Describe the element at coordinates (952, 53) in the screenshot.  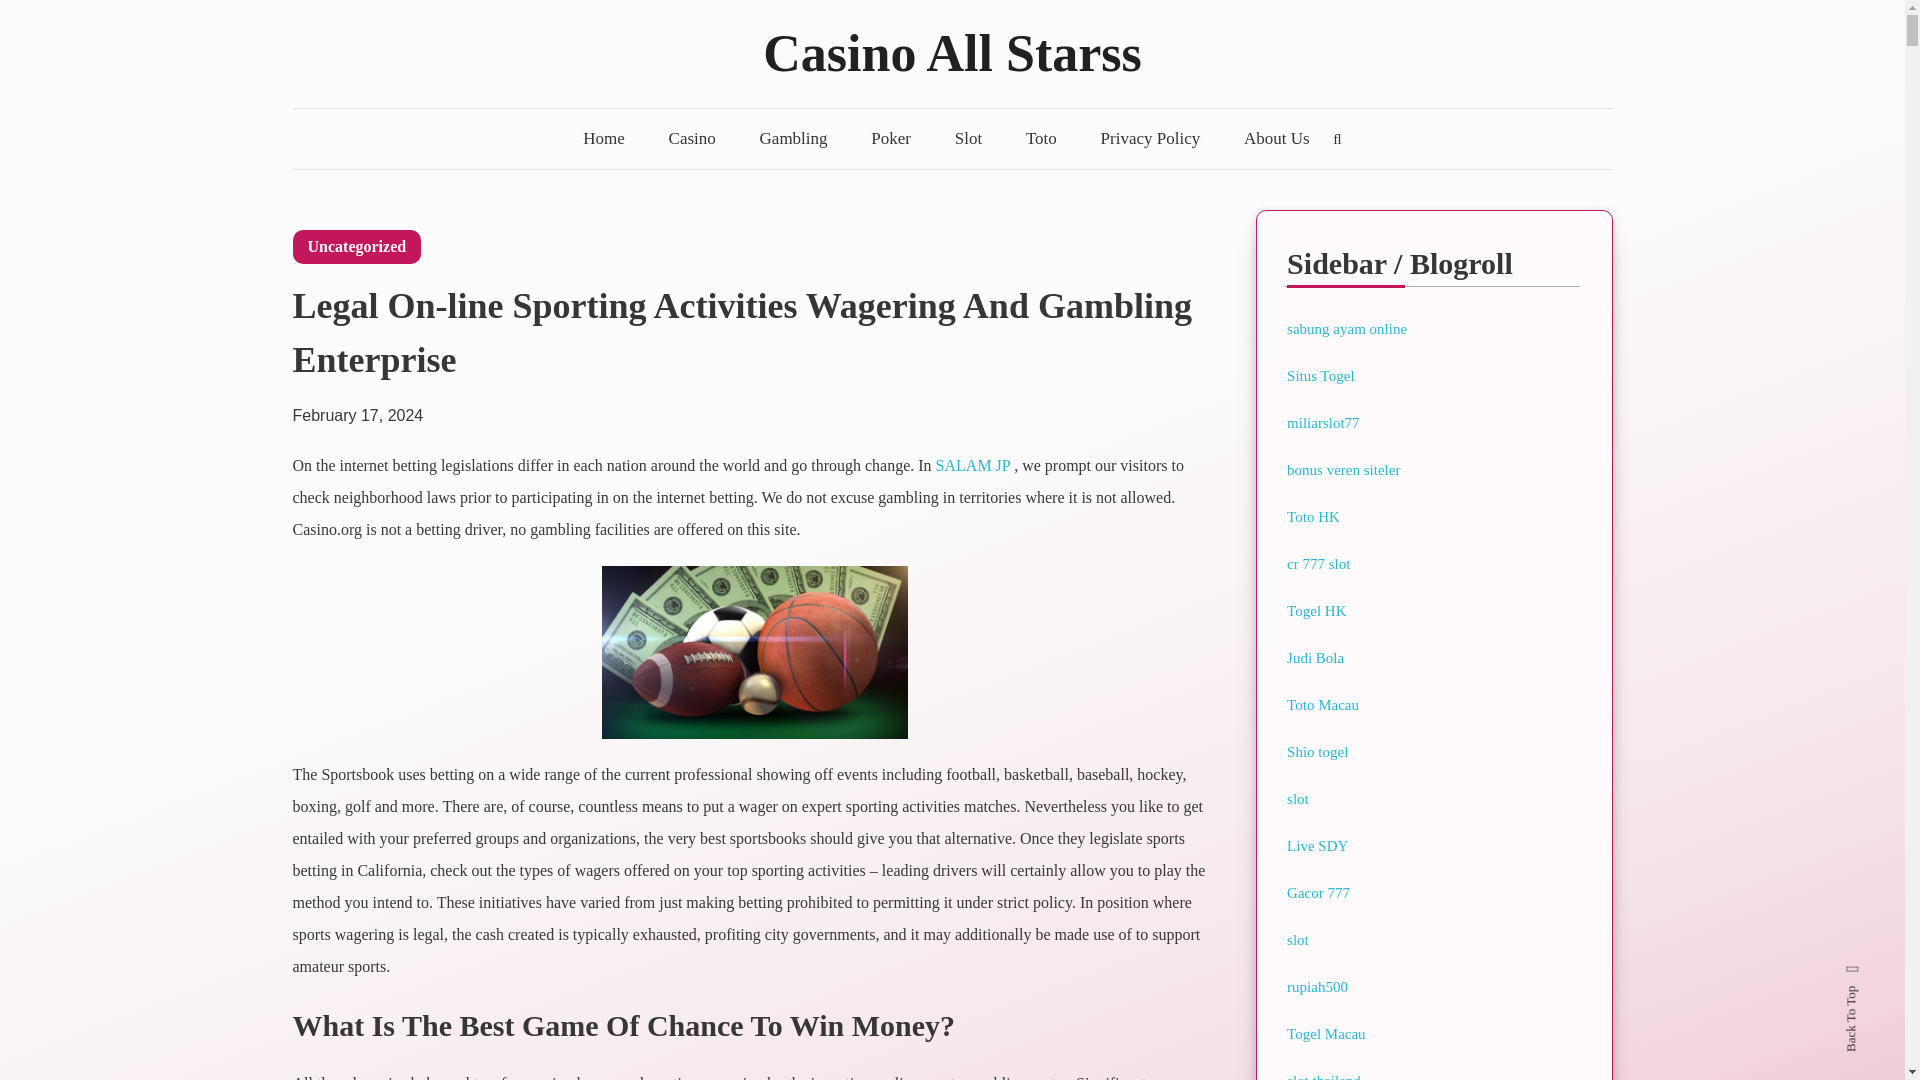
I see `Casino All Starss` at that location.